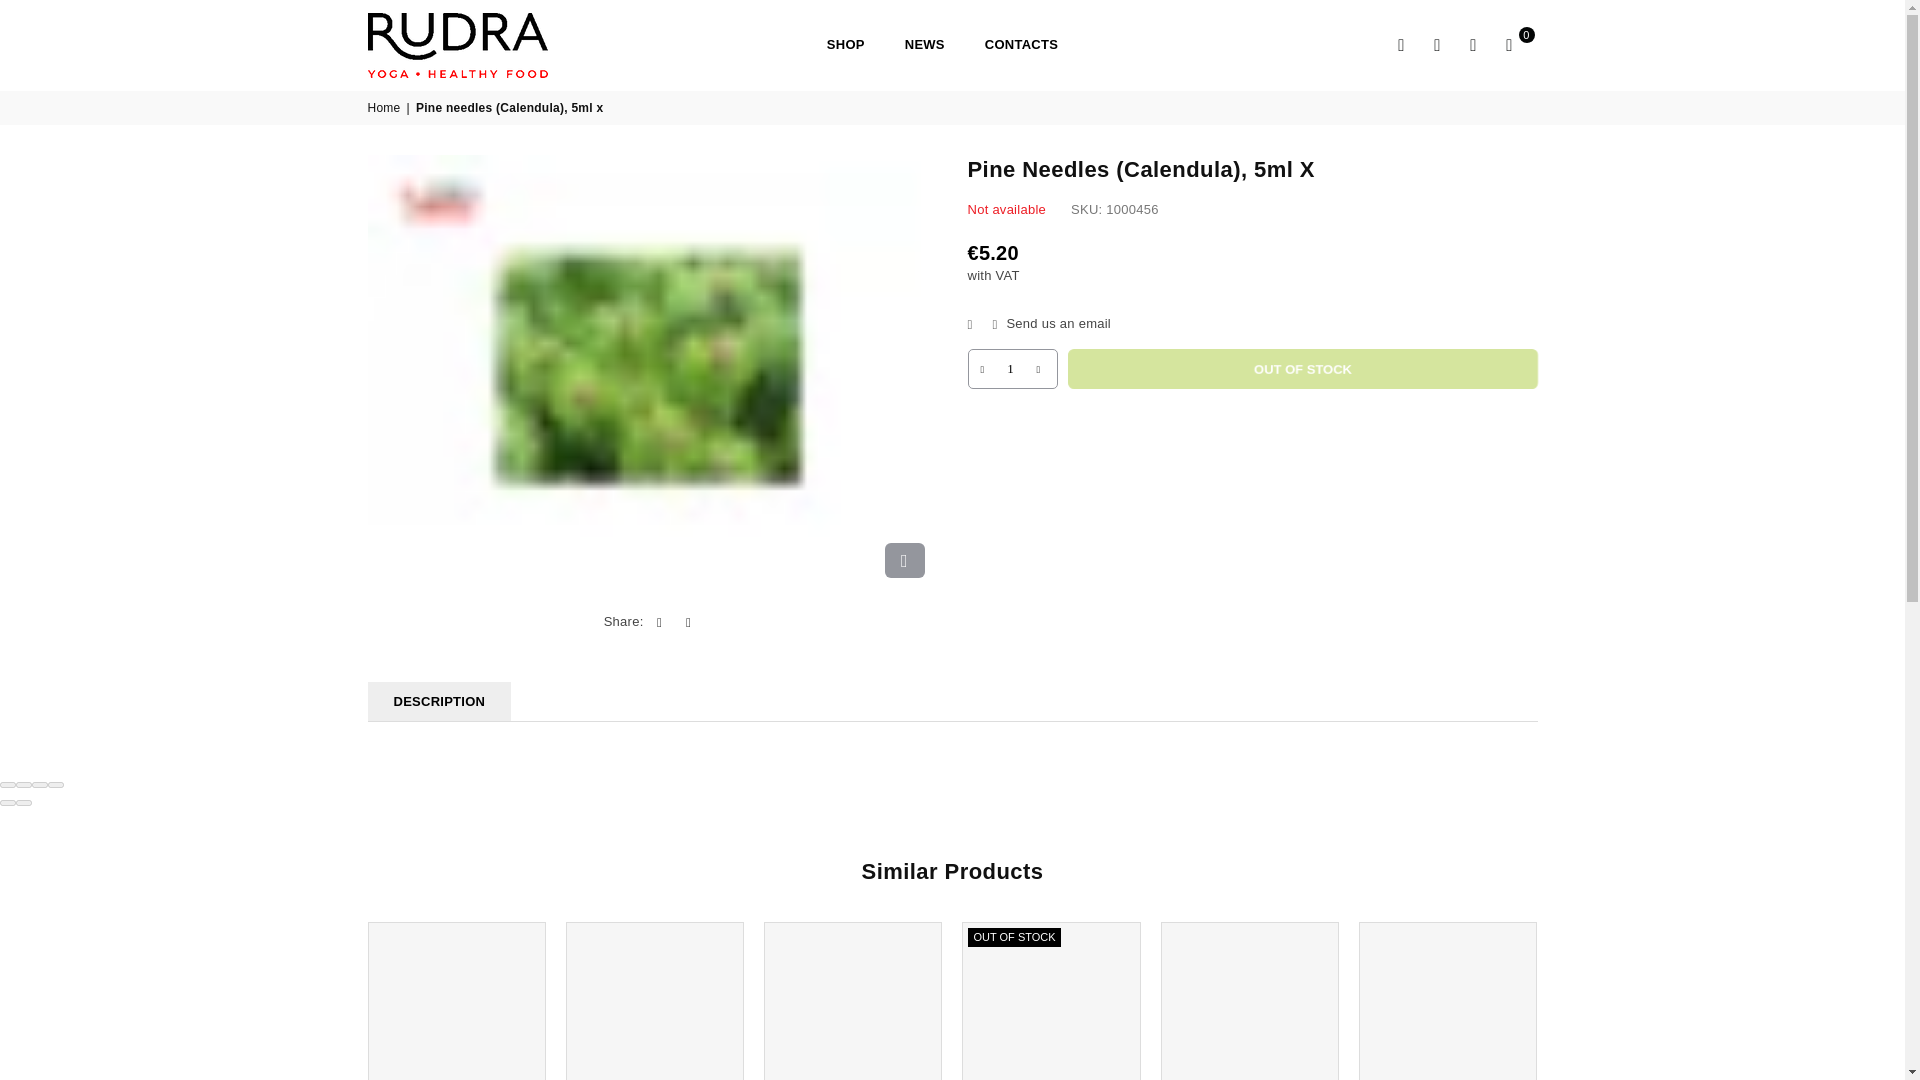 Image resolution: width=1920 pixels, height=1080 pixels. Describe the element at coordinates (1010, 368) in the screenshot. I see `1` at that location.